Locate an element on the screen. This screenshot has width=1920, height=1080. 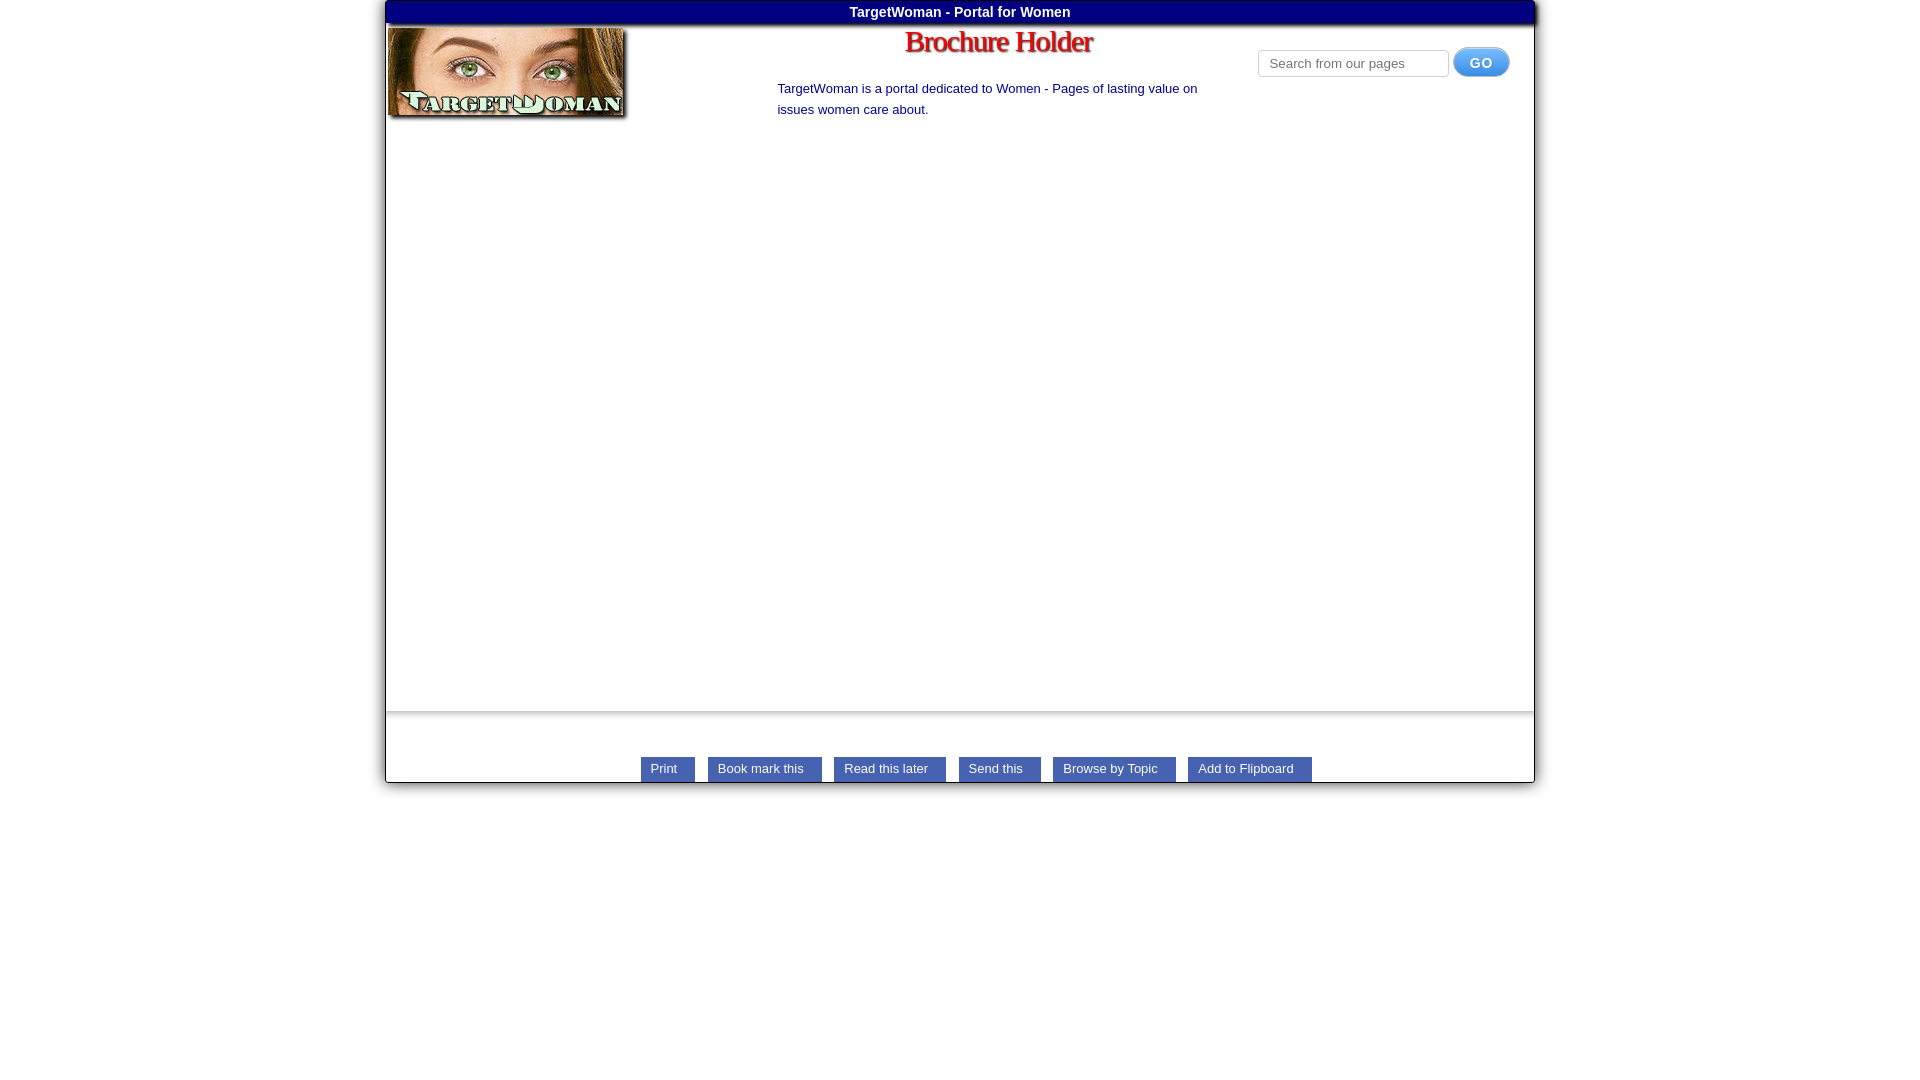
TargetWoman - Informative Portal for Women is located at coordinates (561, 71).